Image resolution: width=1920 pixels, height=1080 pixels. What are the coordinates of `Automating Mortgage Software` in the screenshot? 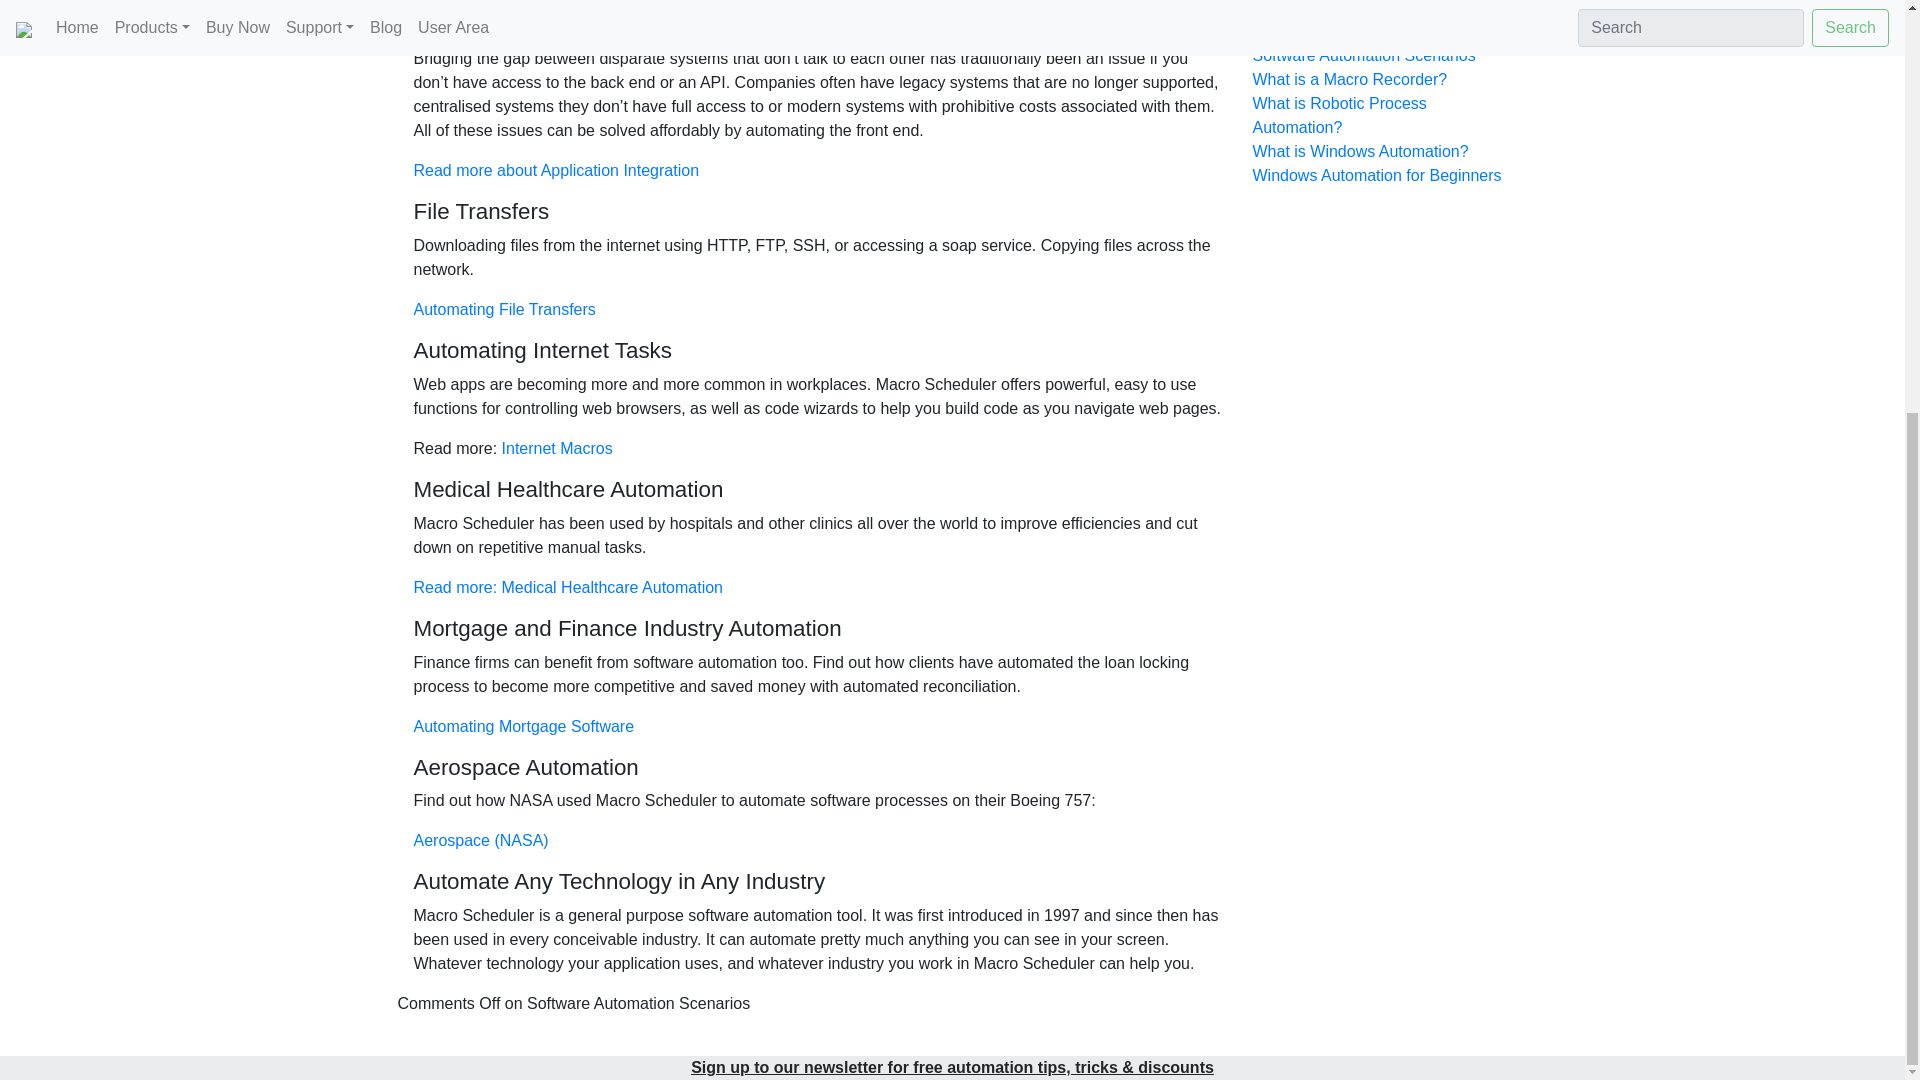 It's located at (524, 726).